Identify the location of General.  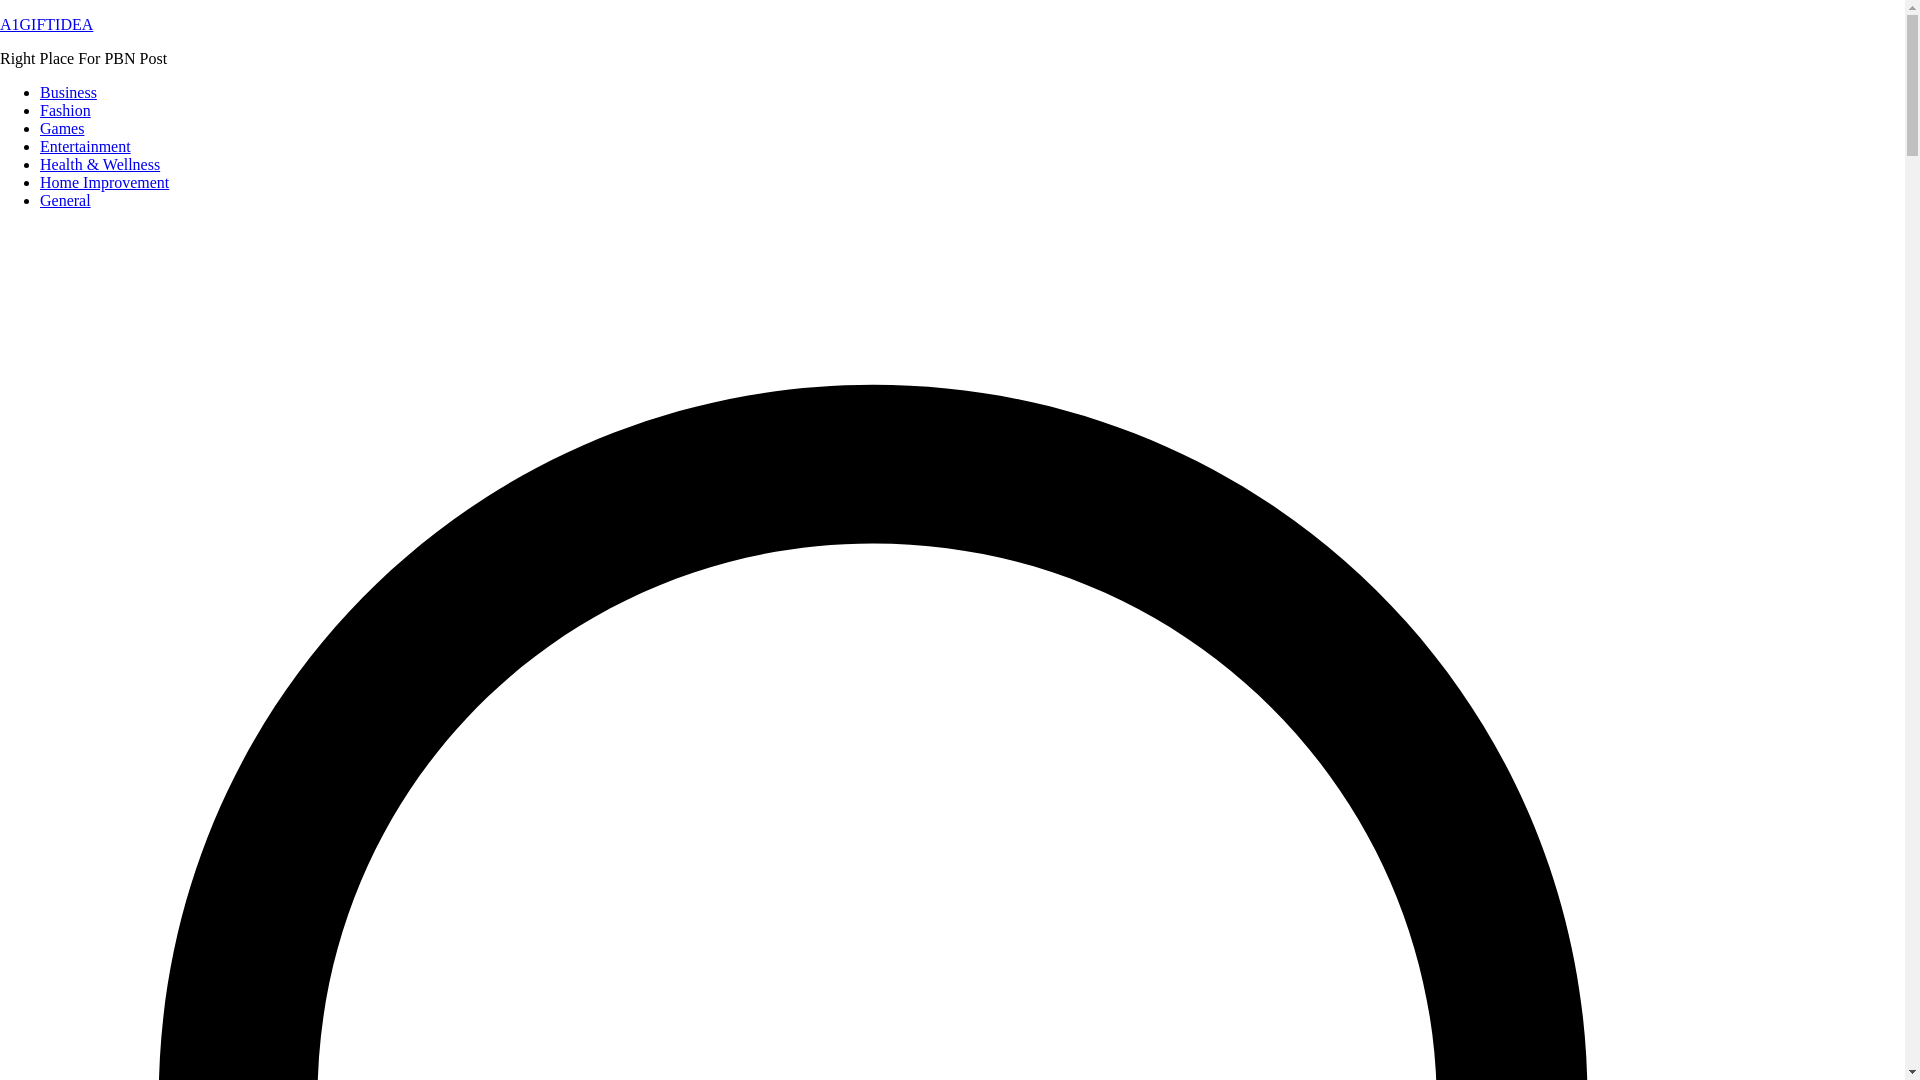
(65, 200).